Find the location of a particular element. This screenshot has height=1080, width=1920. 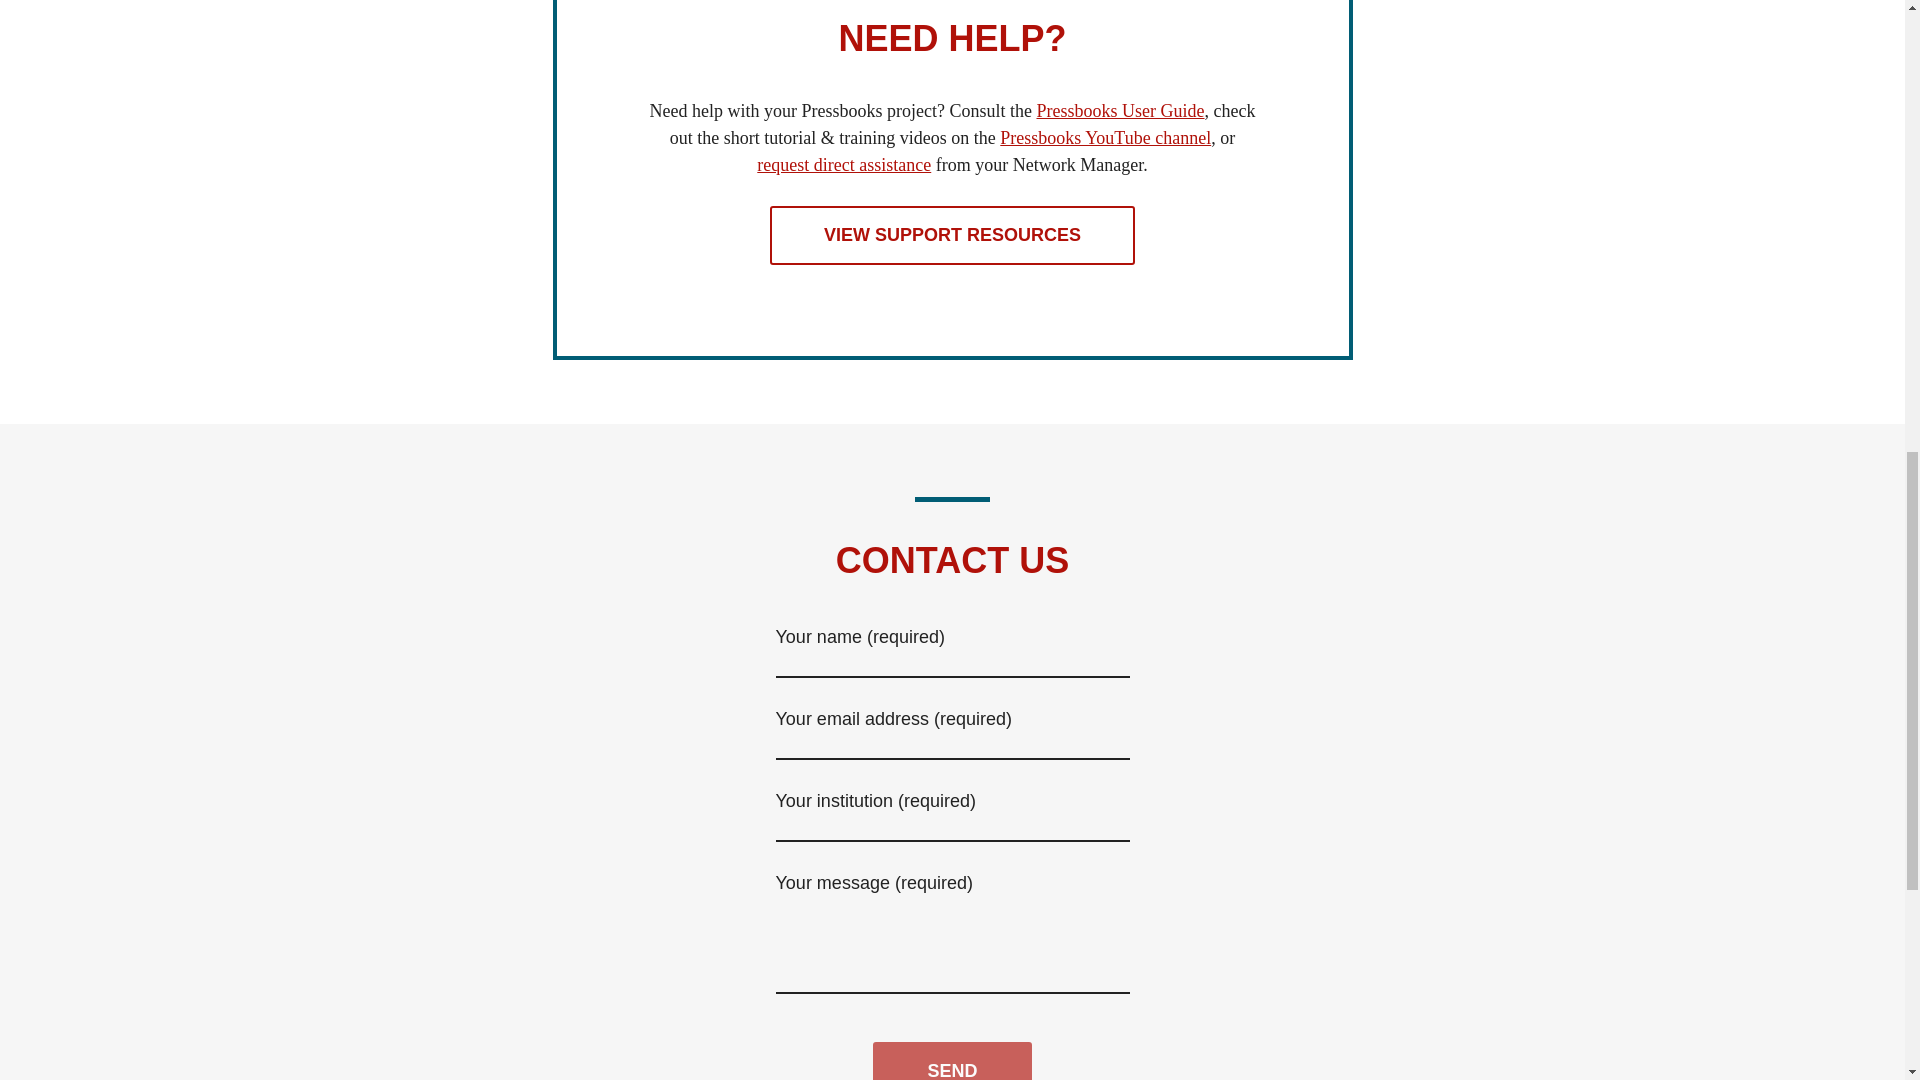

VIEW SUPPORT RESOURCES is located at coordinates (952, 235).